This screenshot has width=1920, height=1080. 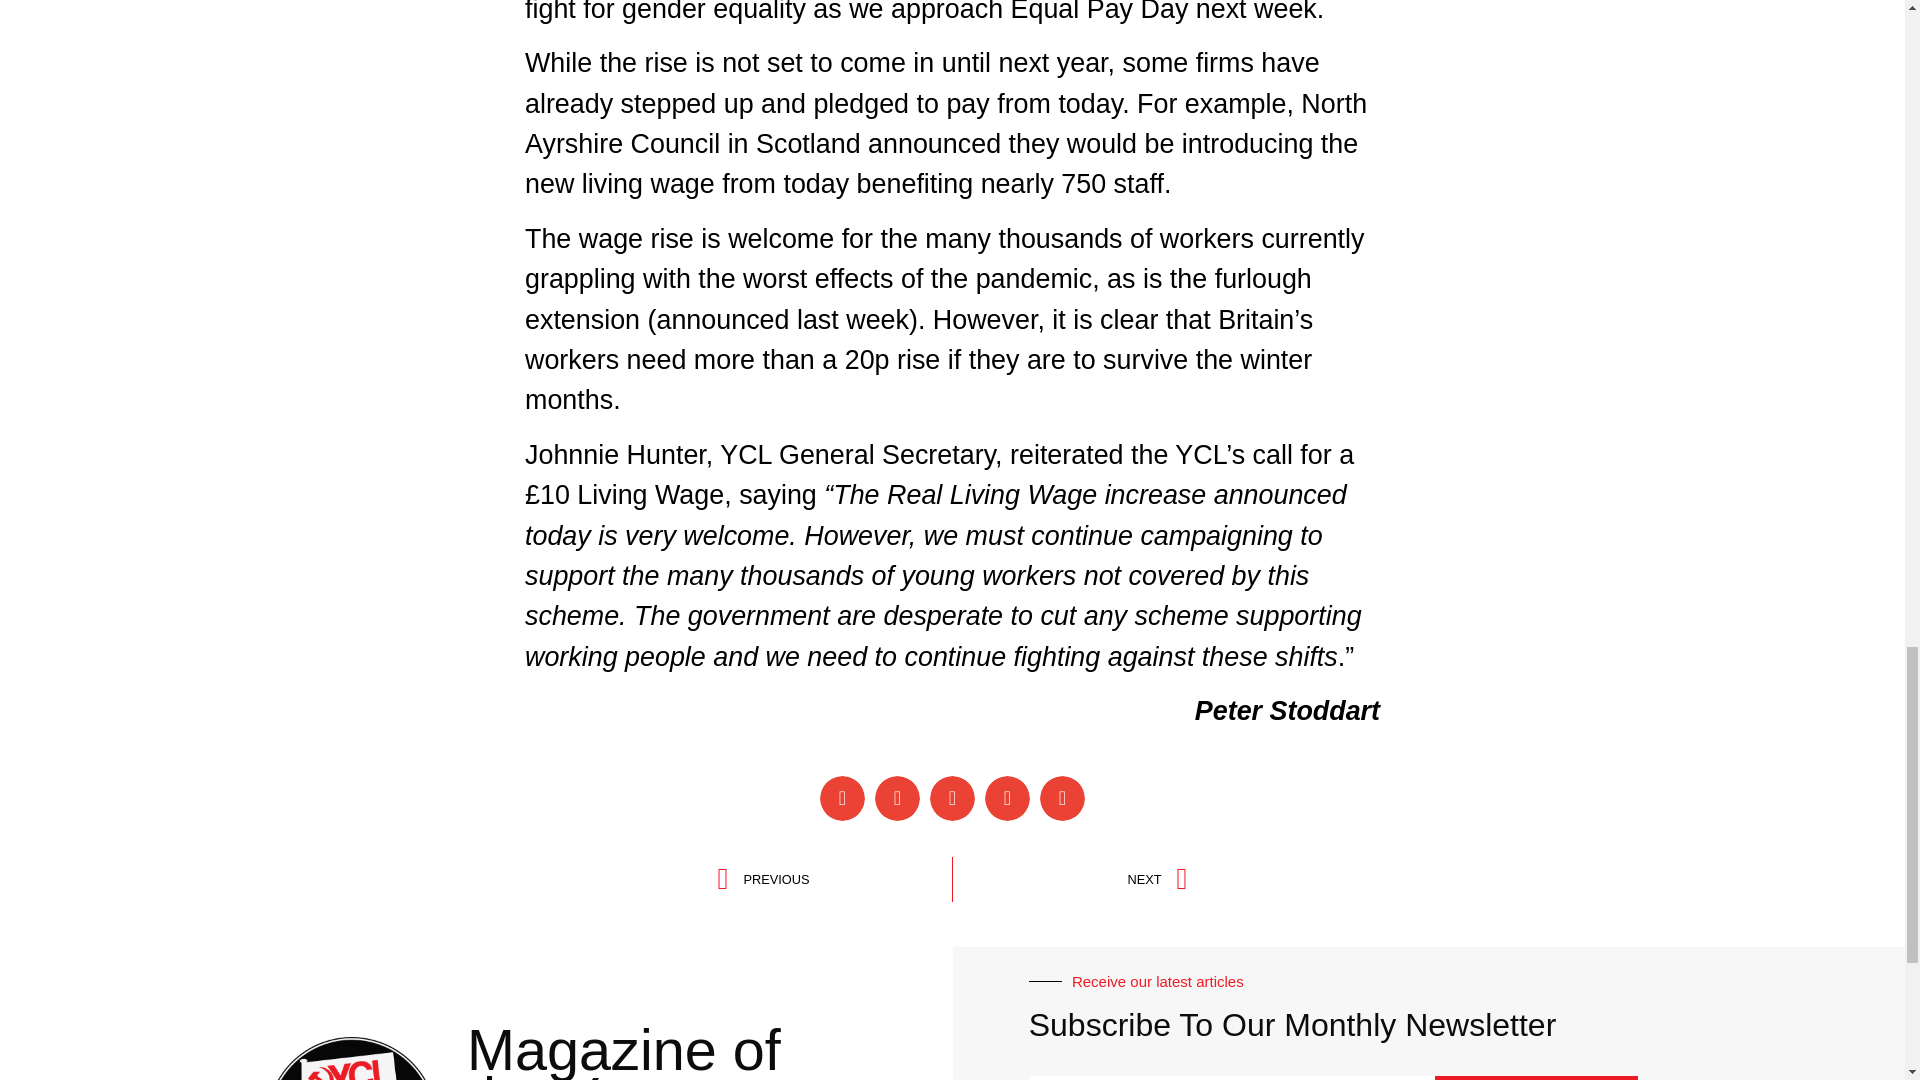 What do you see at coordinates (1536, 1078) in the screenshot?
I see `subscribe` at bounding box center [1536, 1078].